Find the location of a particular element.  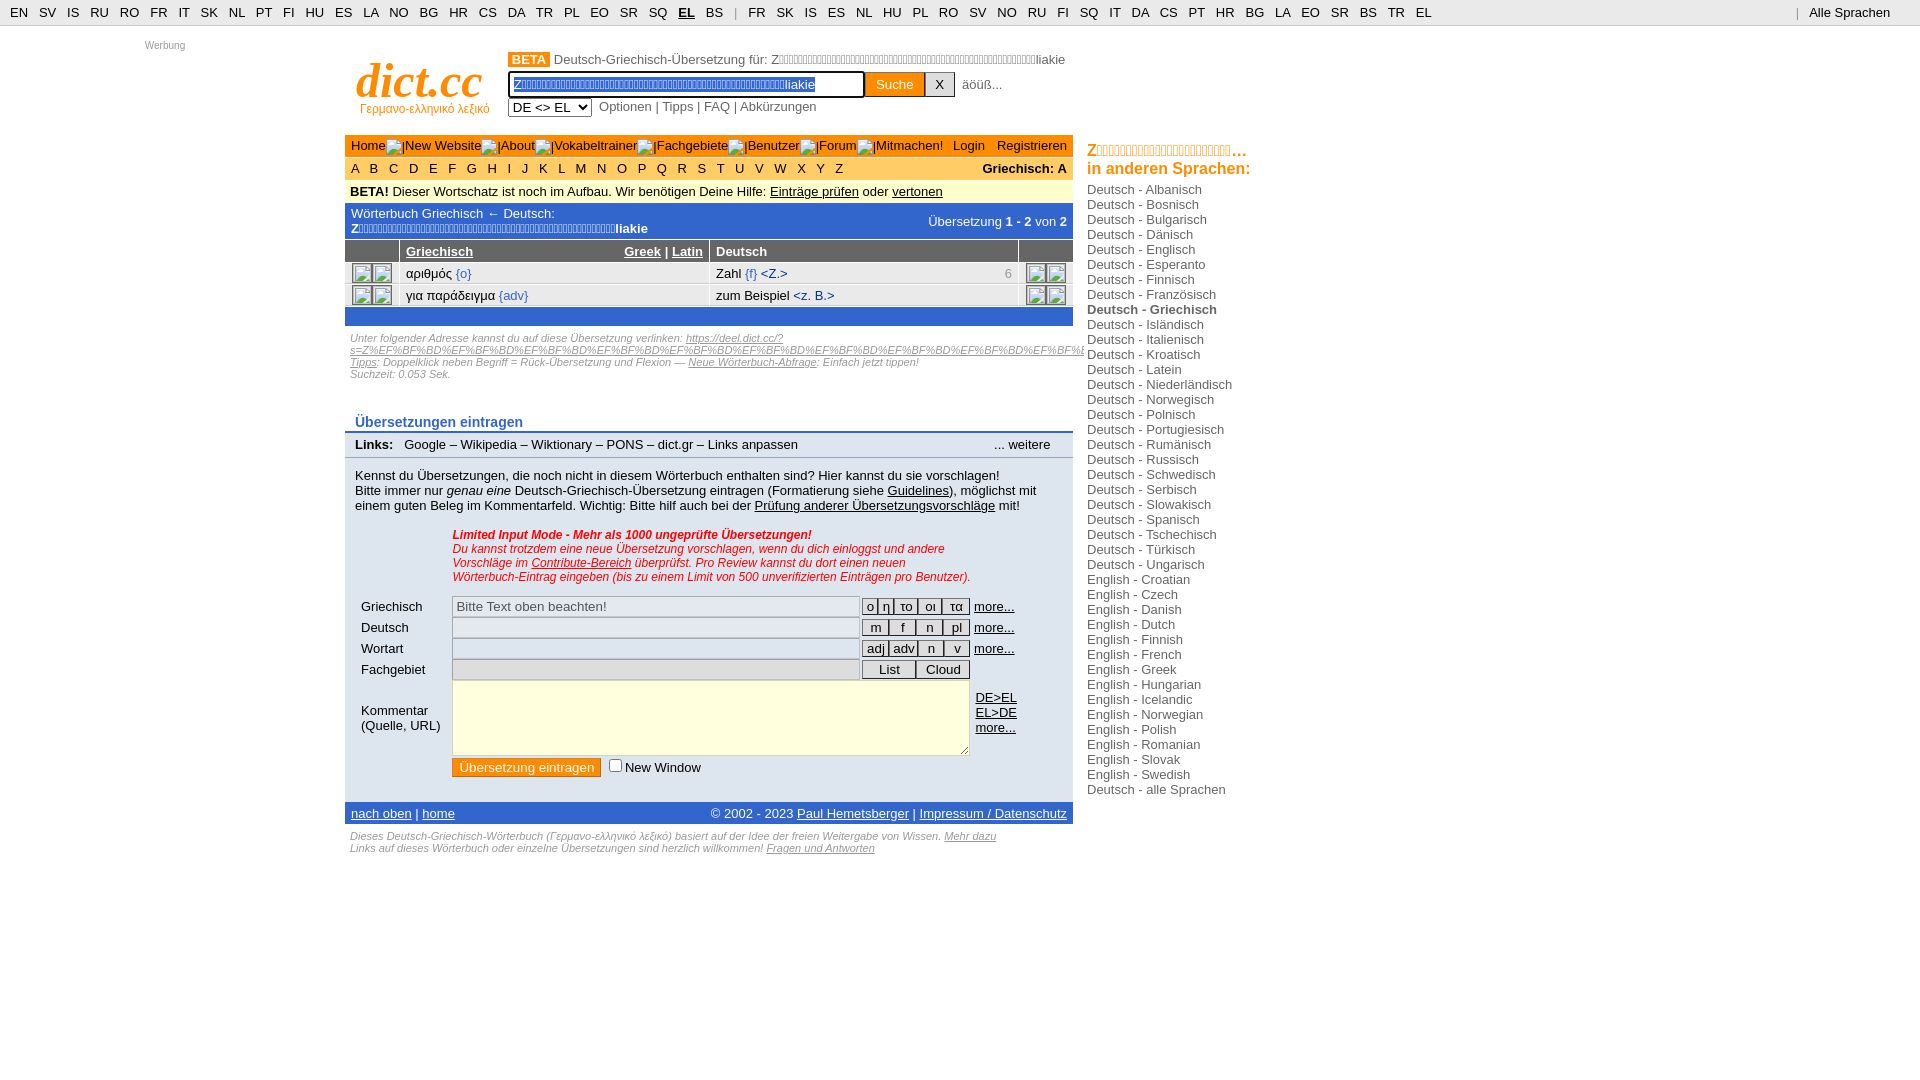

Mitmachen! is located at coordinates (910, 146).